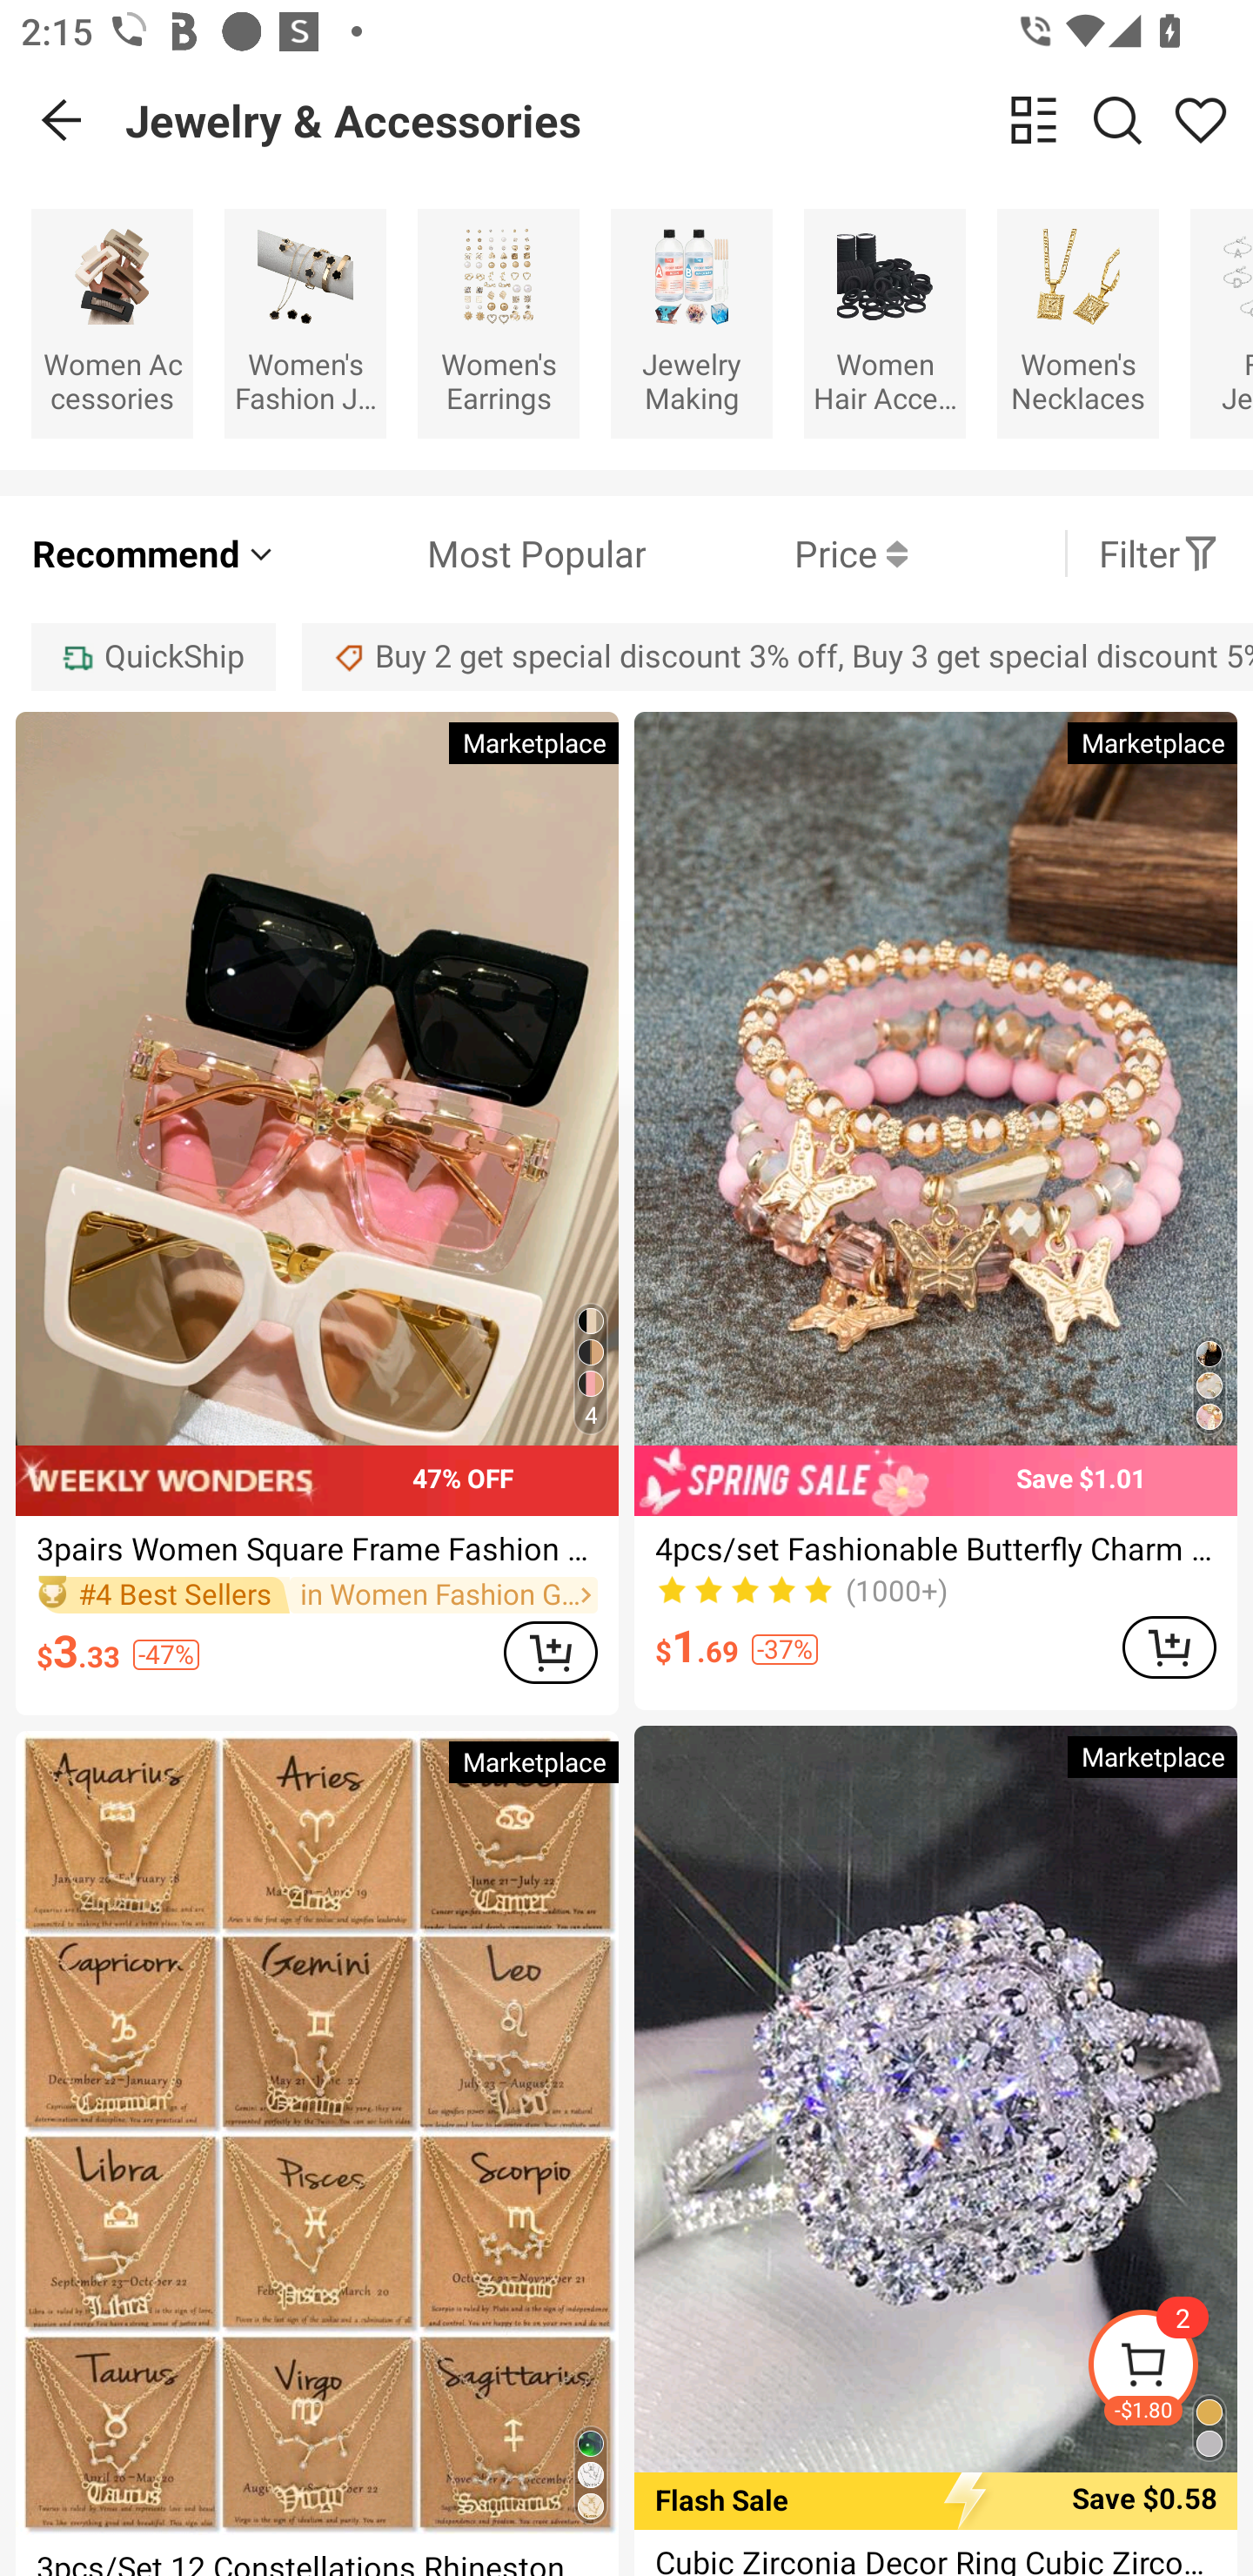 This screenshot has height=2576, width=1253. I want to click on Women's Fashion Jewelry, so click(305, 323).